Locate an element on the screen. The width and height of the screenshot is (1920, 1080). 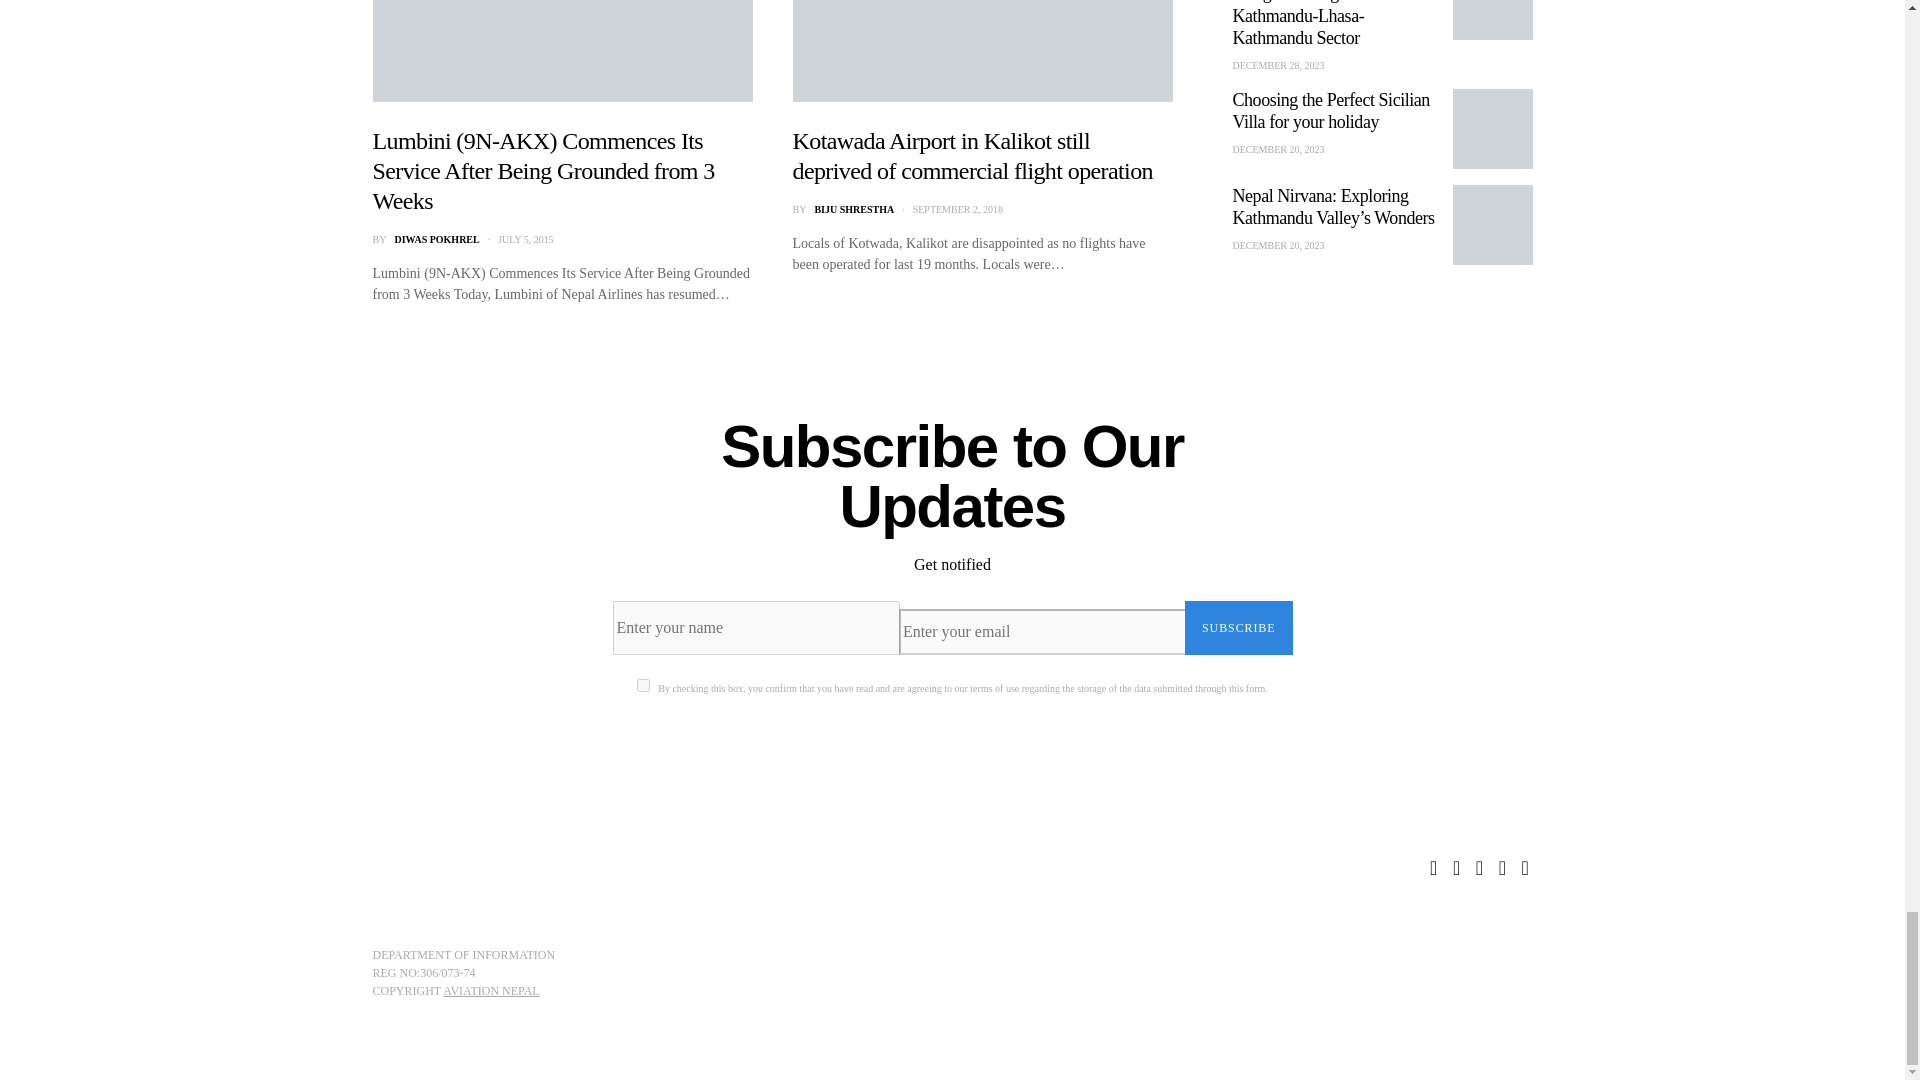
on is located at coordinates (644, 686).